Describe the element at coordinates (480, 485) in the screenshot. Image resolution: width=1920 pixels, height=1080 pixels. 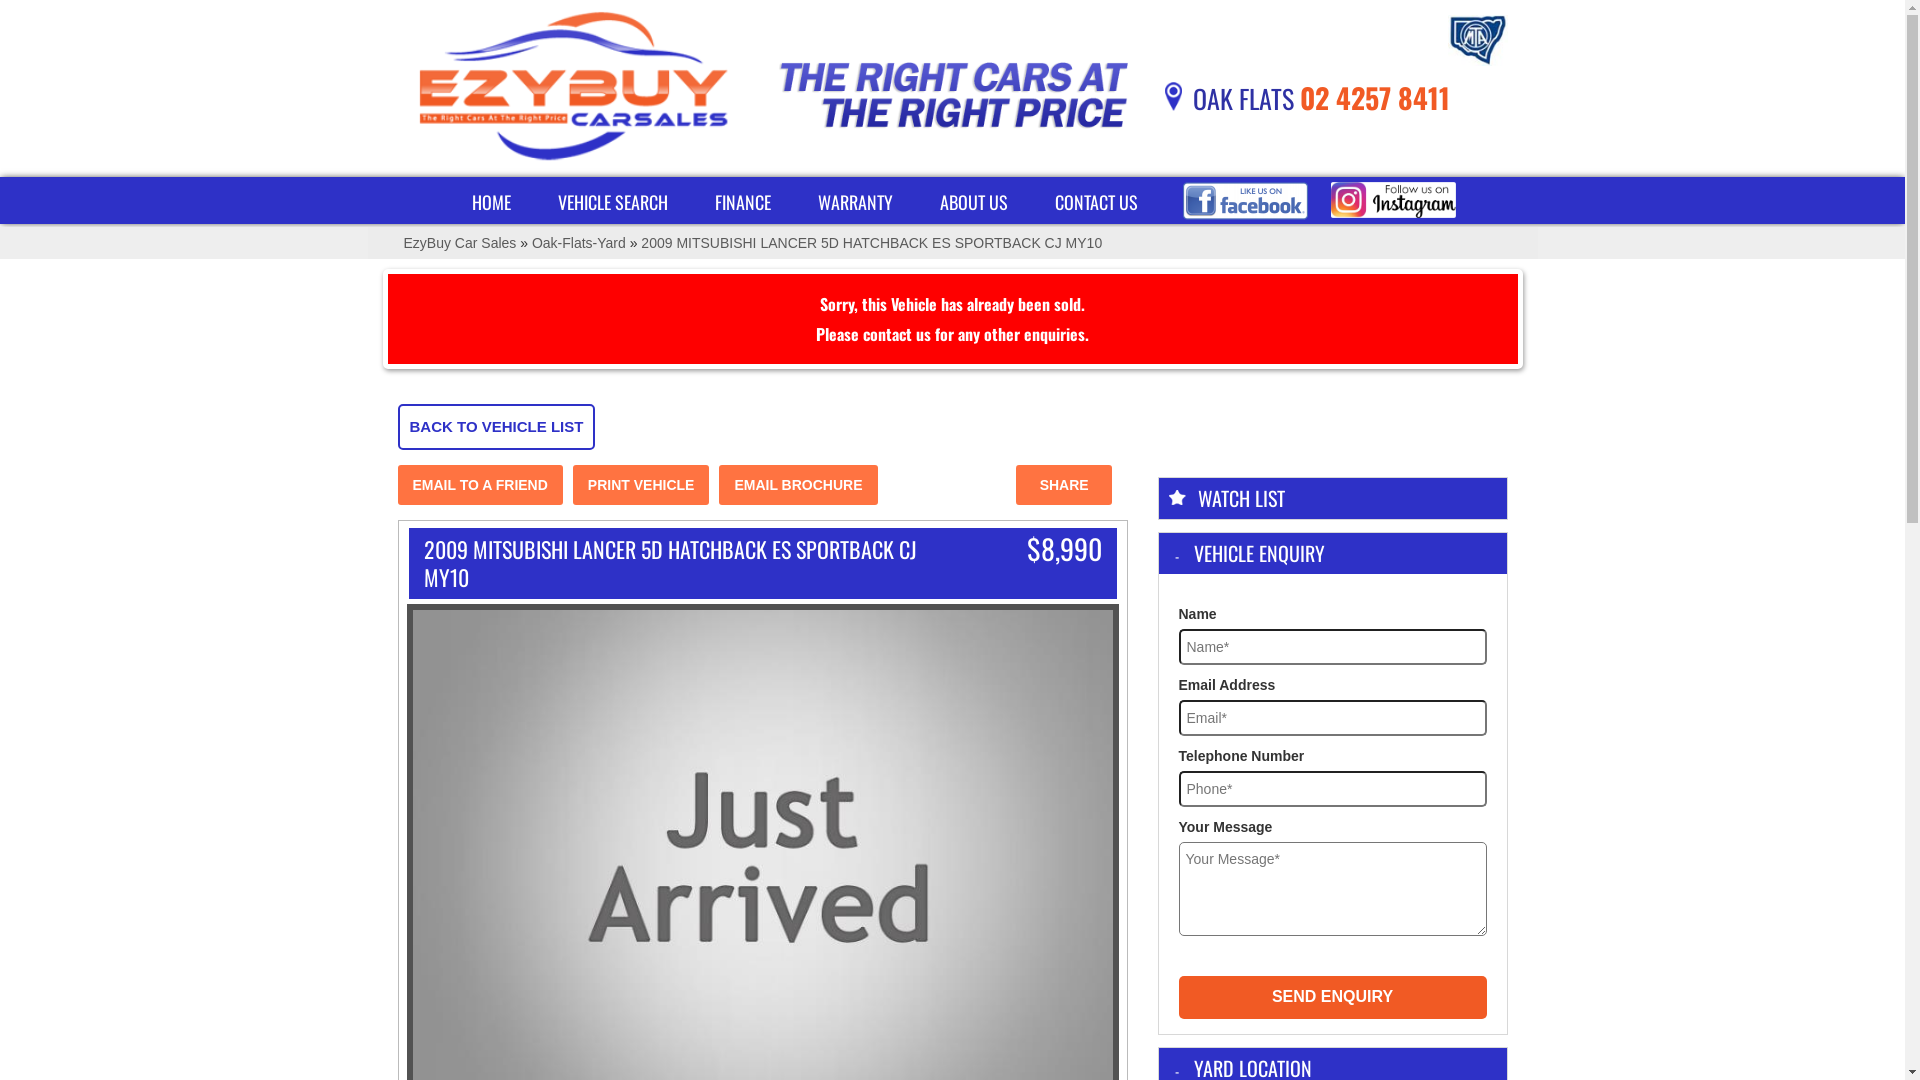
I see `EMAIL TO A FRIEND` at that location.